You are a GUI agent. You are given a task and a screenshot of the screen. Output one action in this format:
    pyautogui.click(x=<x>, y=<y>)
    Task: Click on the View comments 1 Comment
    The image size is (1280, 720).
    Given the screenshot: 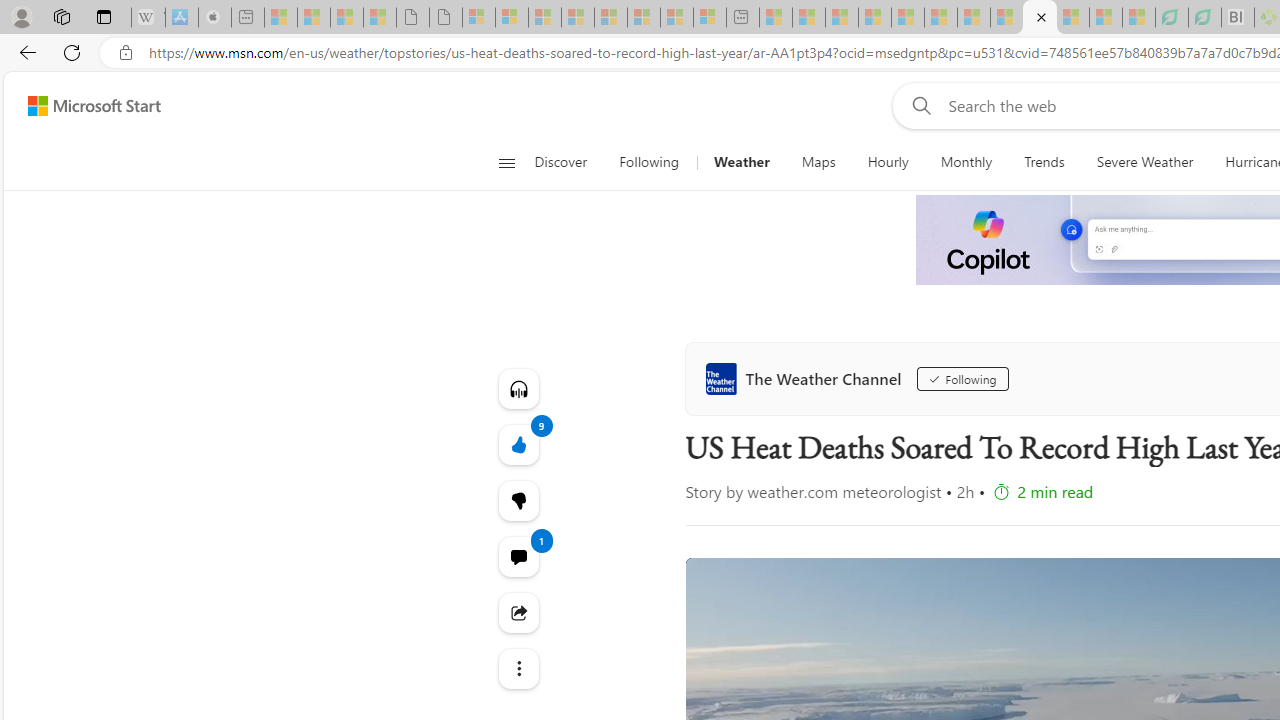 What is the action you would take?
    pyautogui.click(x=518, y=556)
    